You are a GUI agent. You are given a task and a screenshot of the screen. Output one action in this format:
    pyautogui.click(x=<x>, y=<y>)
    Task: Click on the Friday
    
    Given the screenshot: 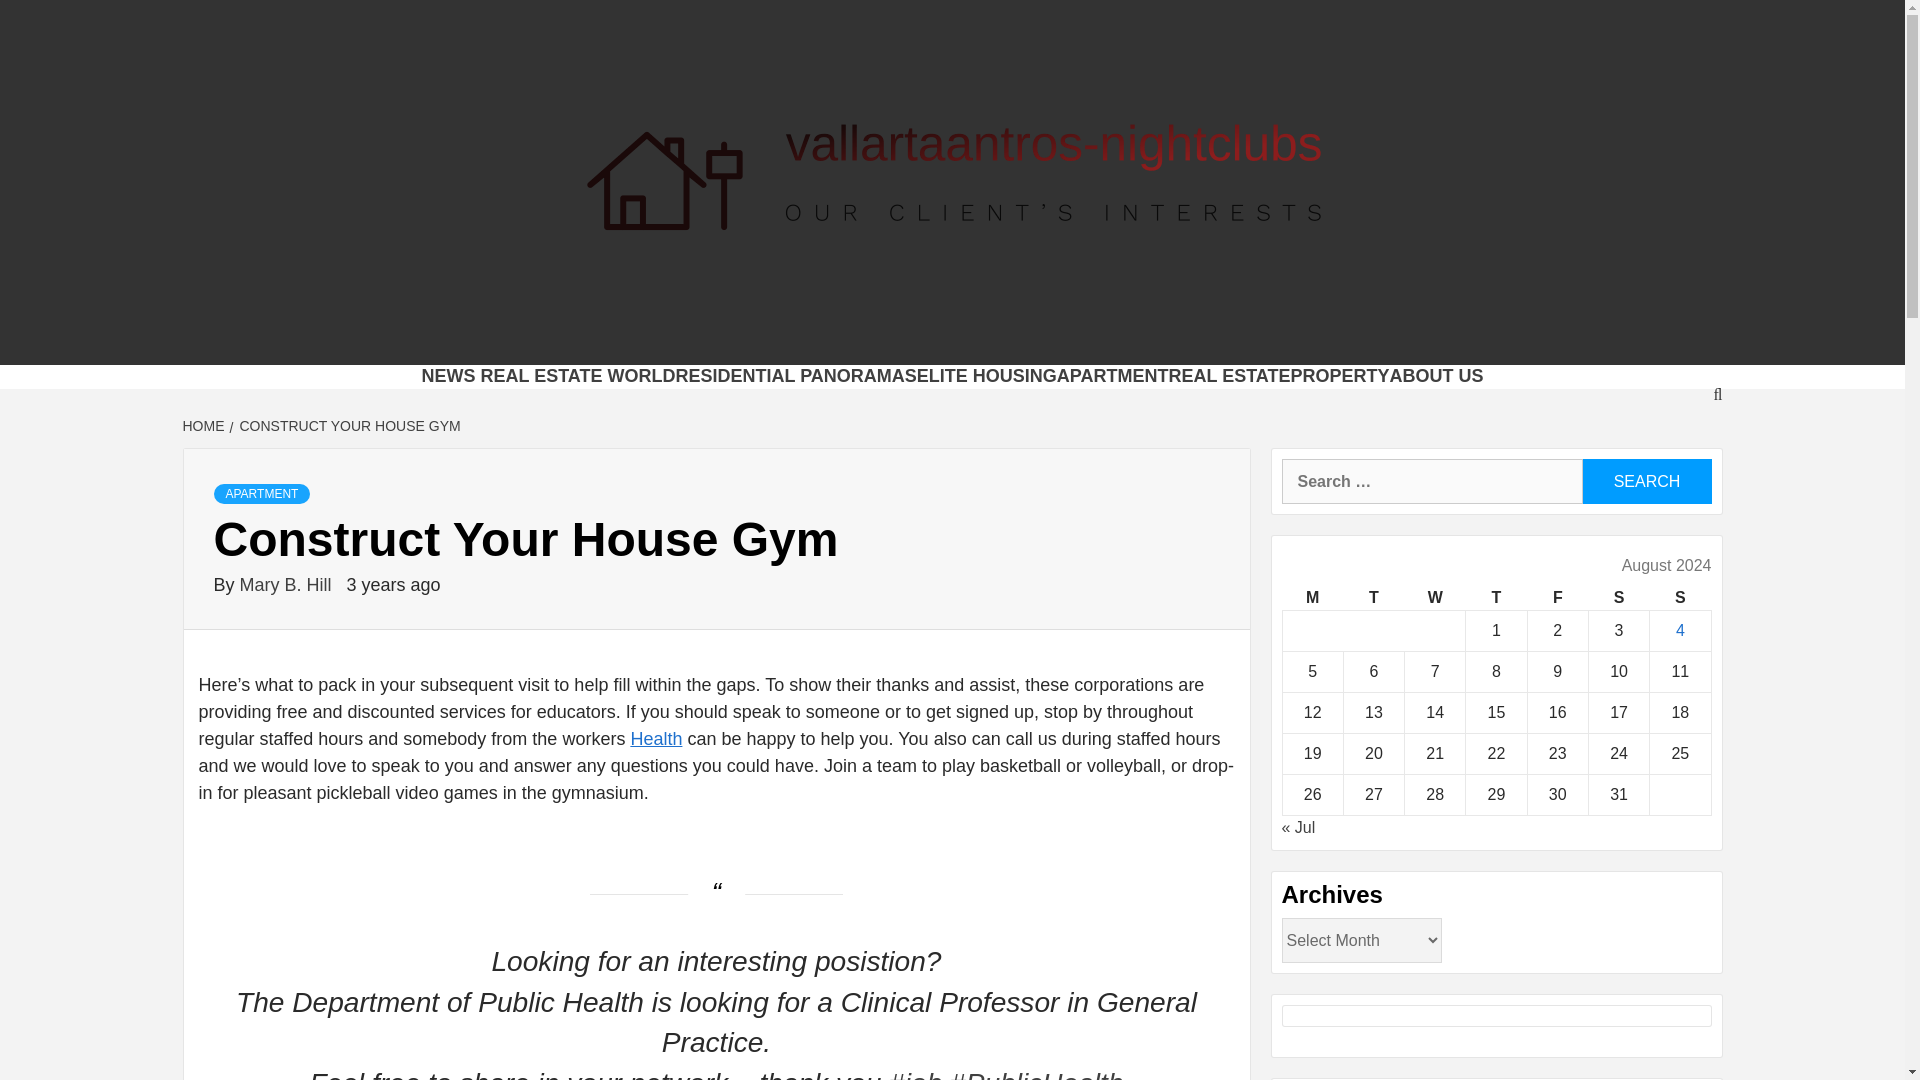 What is the action you would take?
    pyautogui.click(x=1556, y=598)
    